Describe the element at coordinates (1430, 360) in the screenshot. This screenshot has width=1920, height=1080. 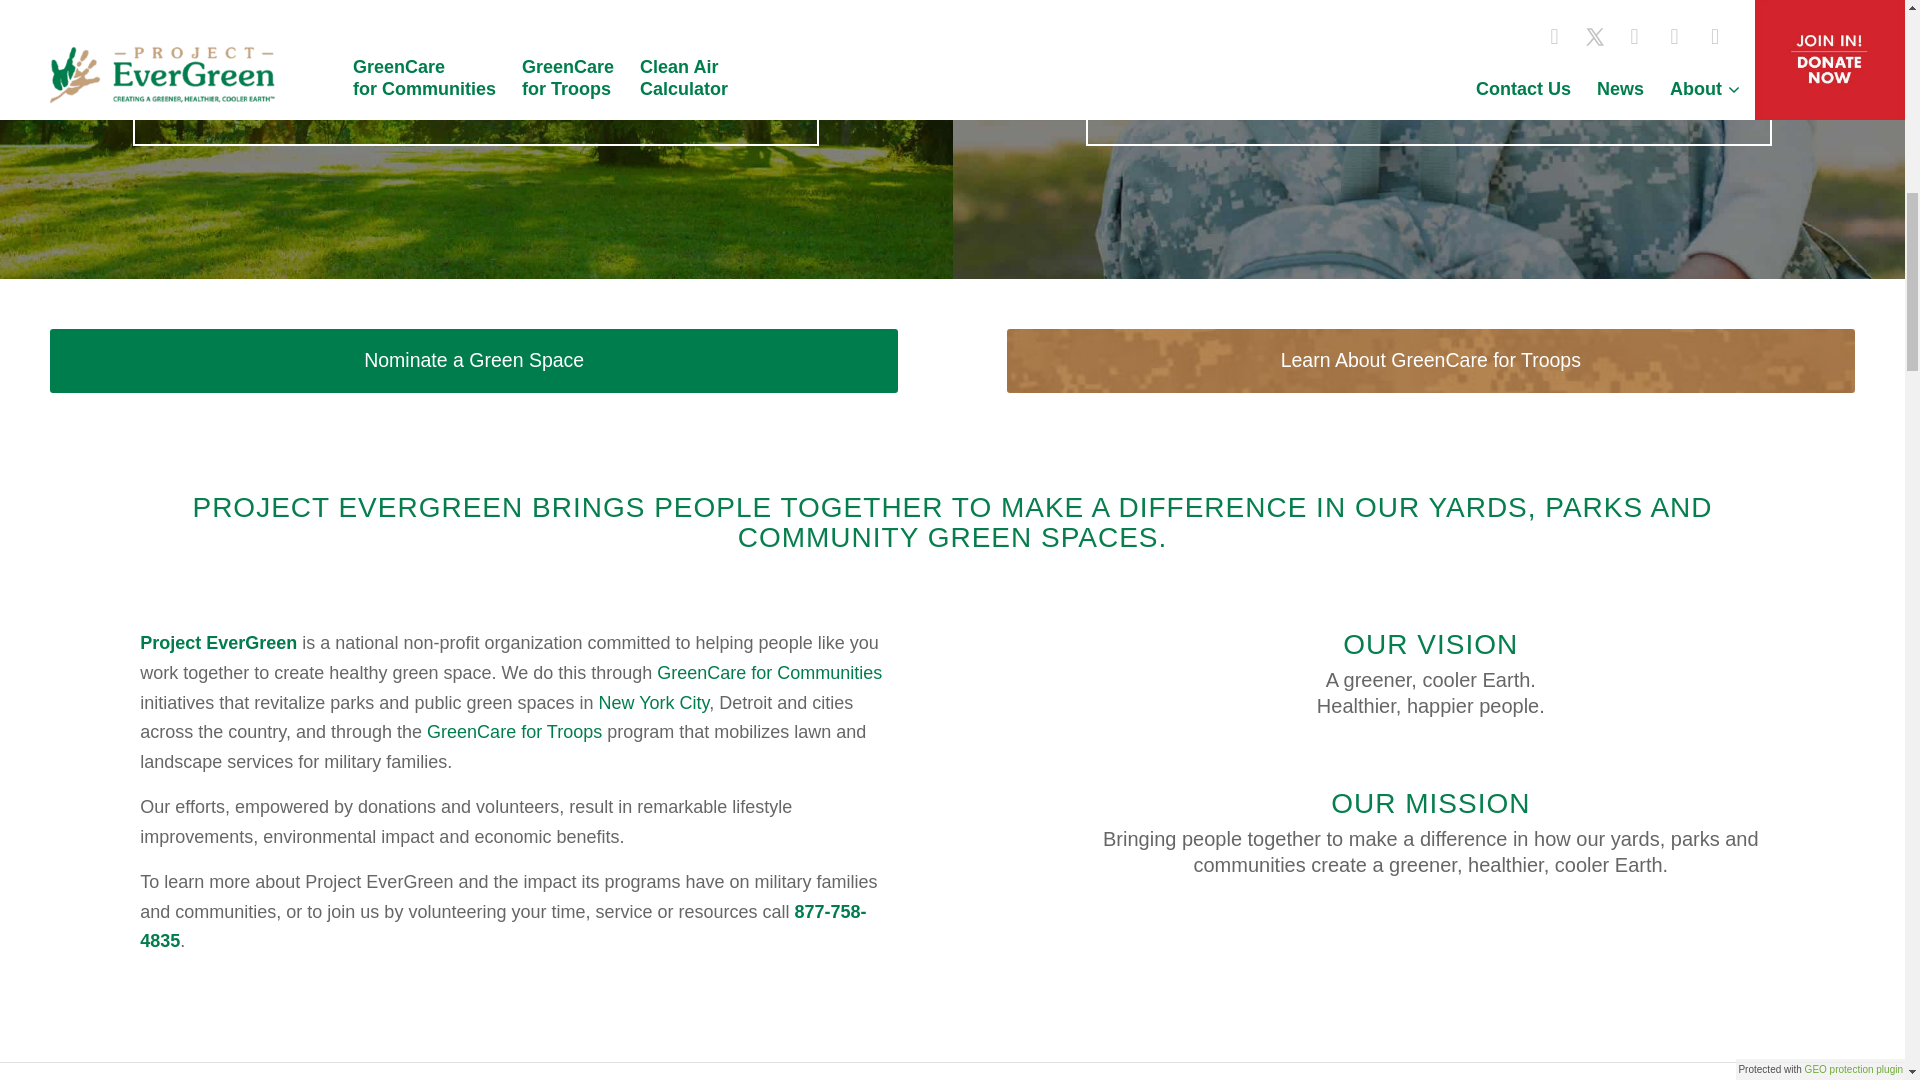
I see `Learn About GreenCare for Troops` at that location.